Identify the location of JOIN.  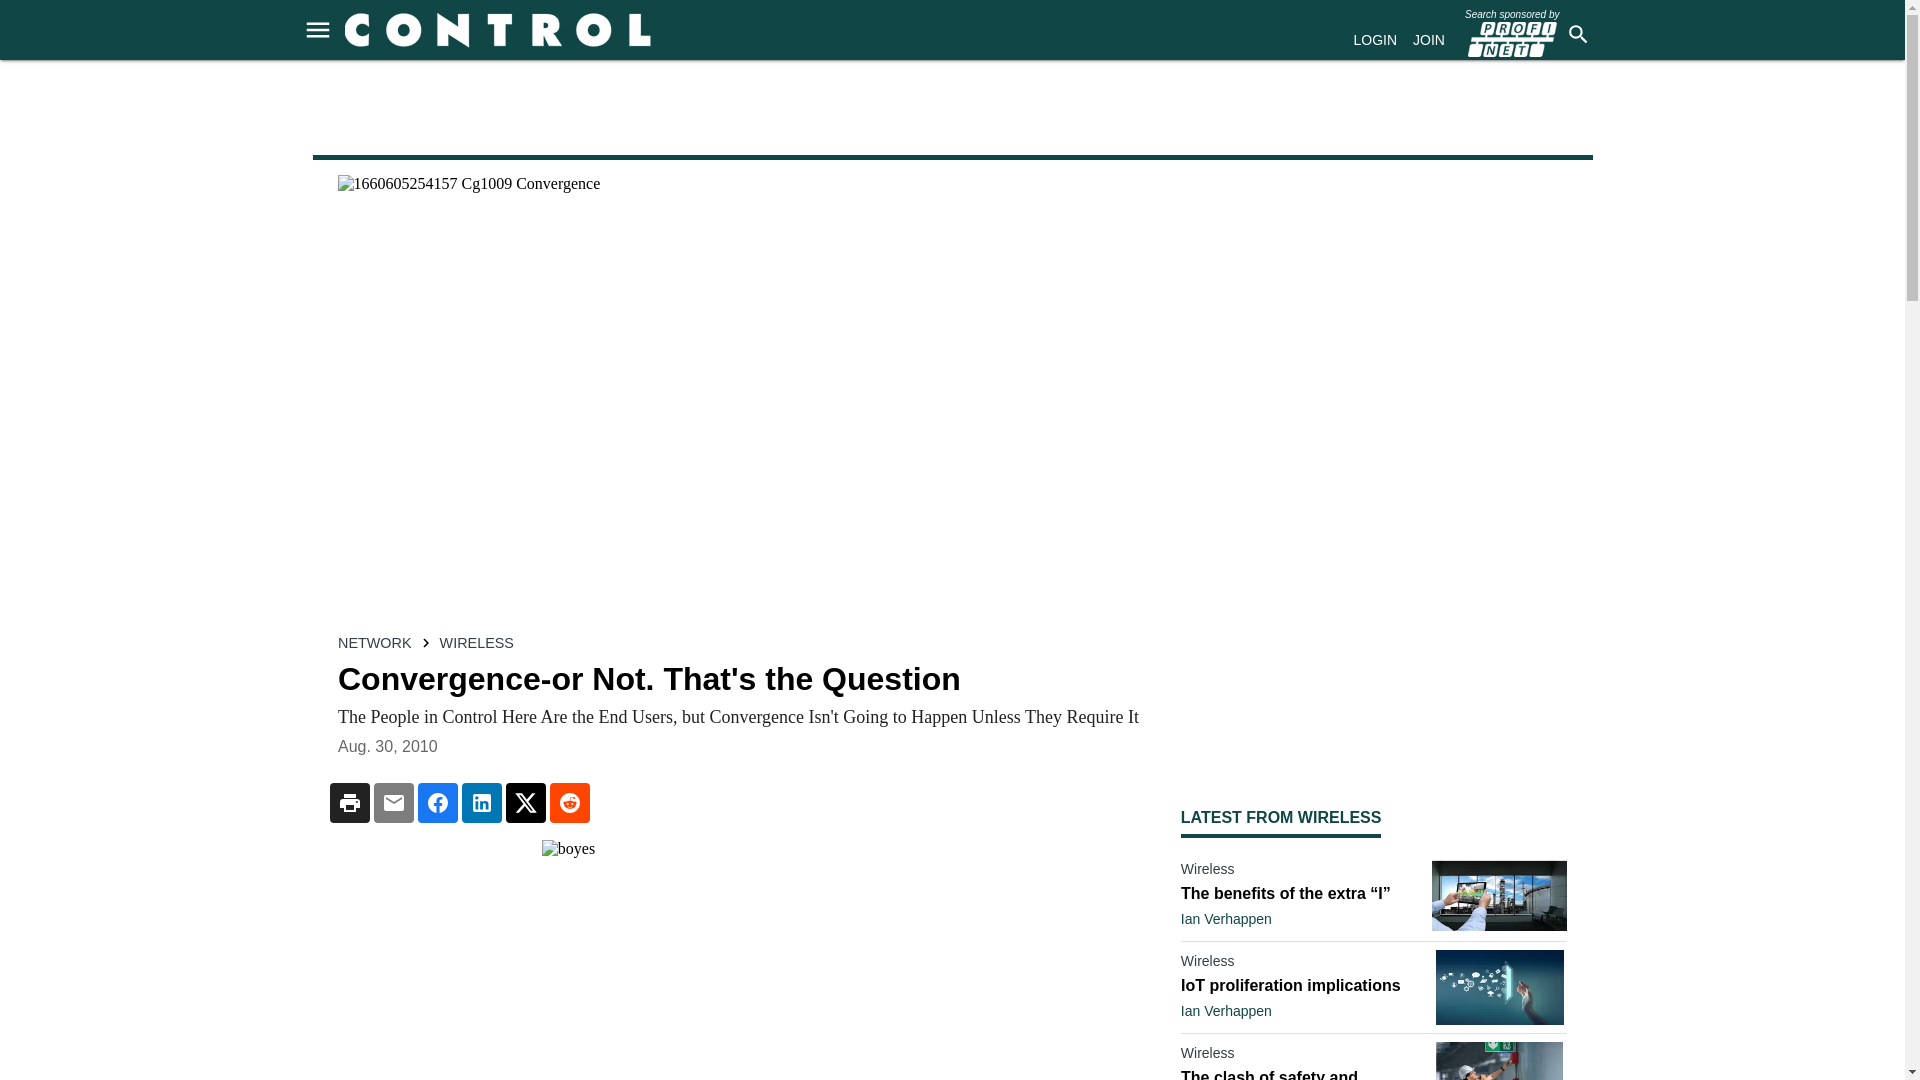
(1429, 40).